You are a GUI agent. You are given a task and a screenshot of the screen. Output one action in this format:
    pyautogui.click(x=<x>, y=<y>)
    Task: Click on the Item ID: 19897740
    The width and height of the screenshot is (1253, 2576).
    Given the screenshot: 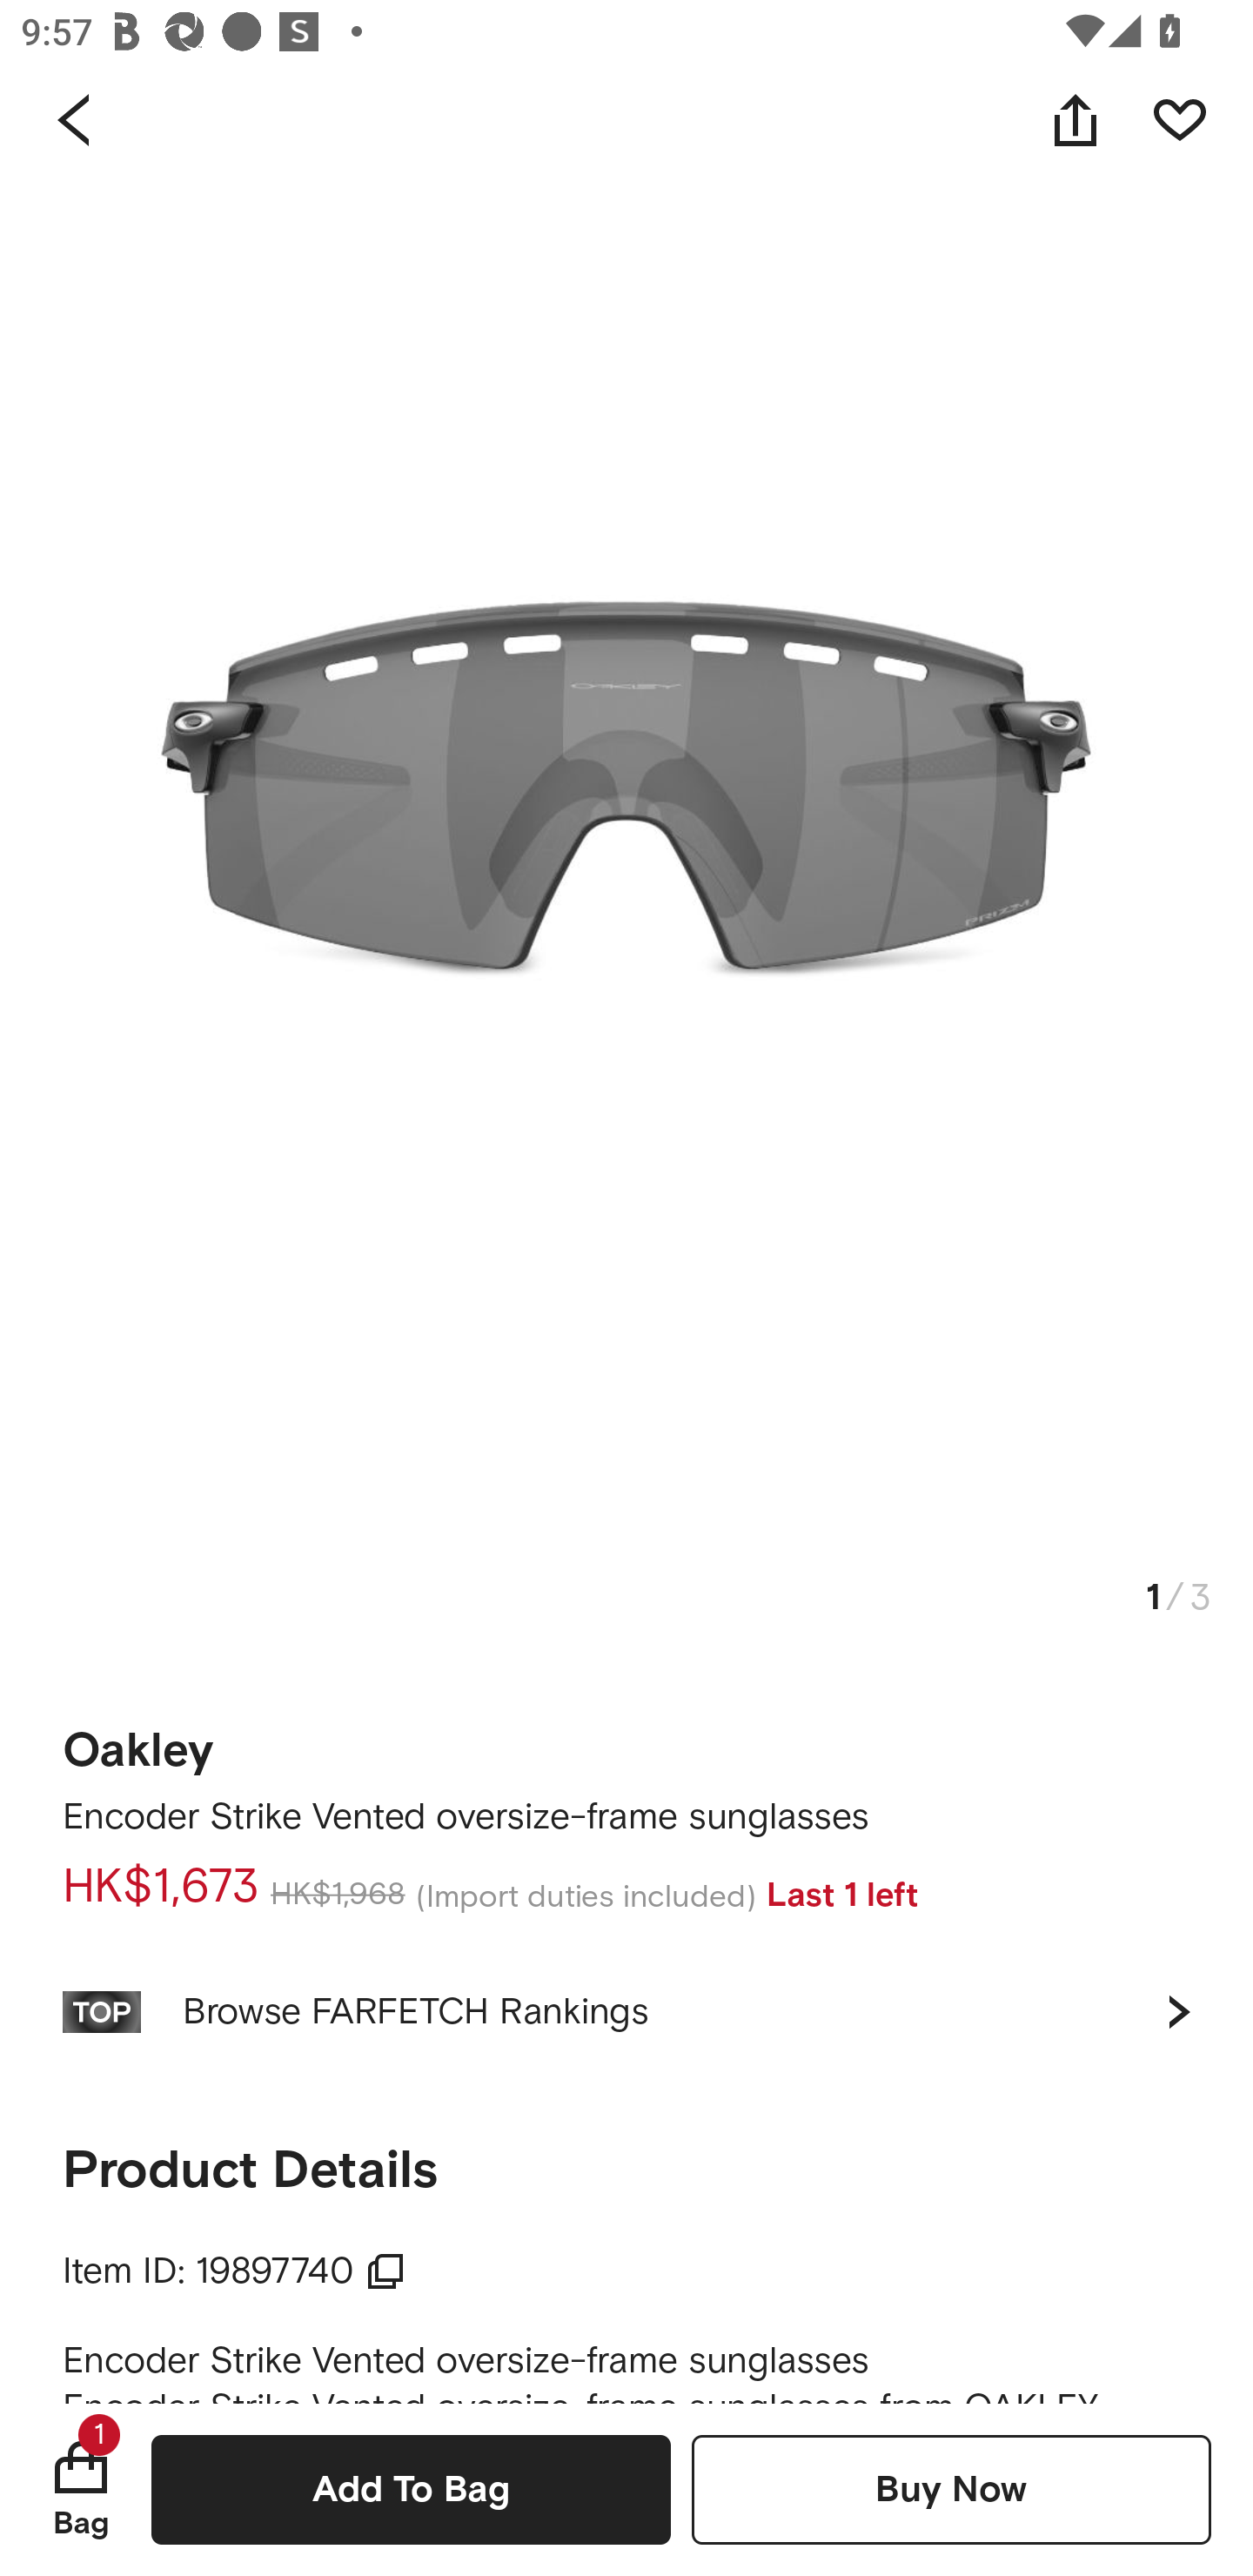 What is the action you would take?
    pyautogui.click(x=234, y=2271)
    